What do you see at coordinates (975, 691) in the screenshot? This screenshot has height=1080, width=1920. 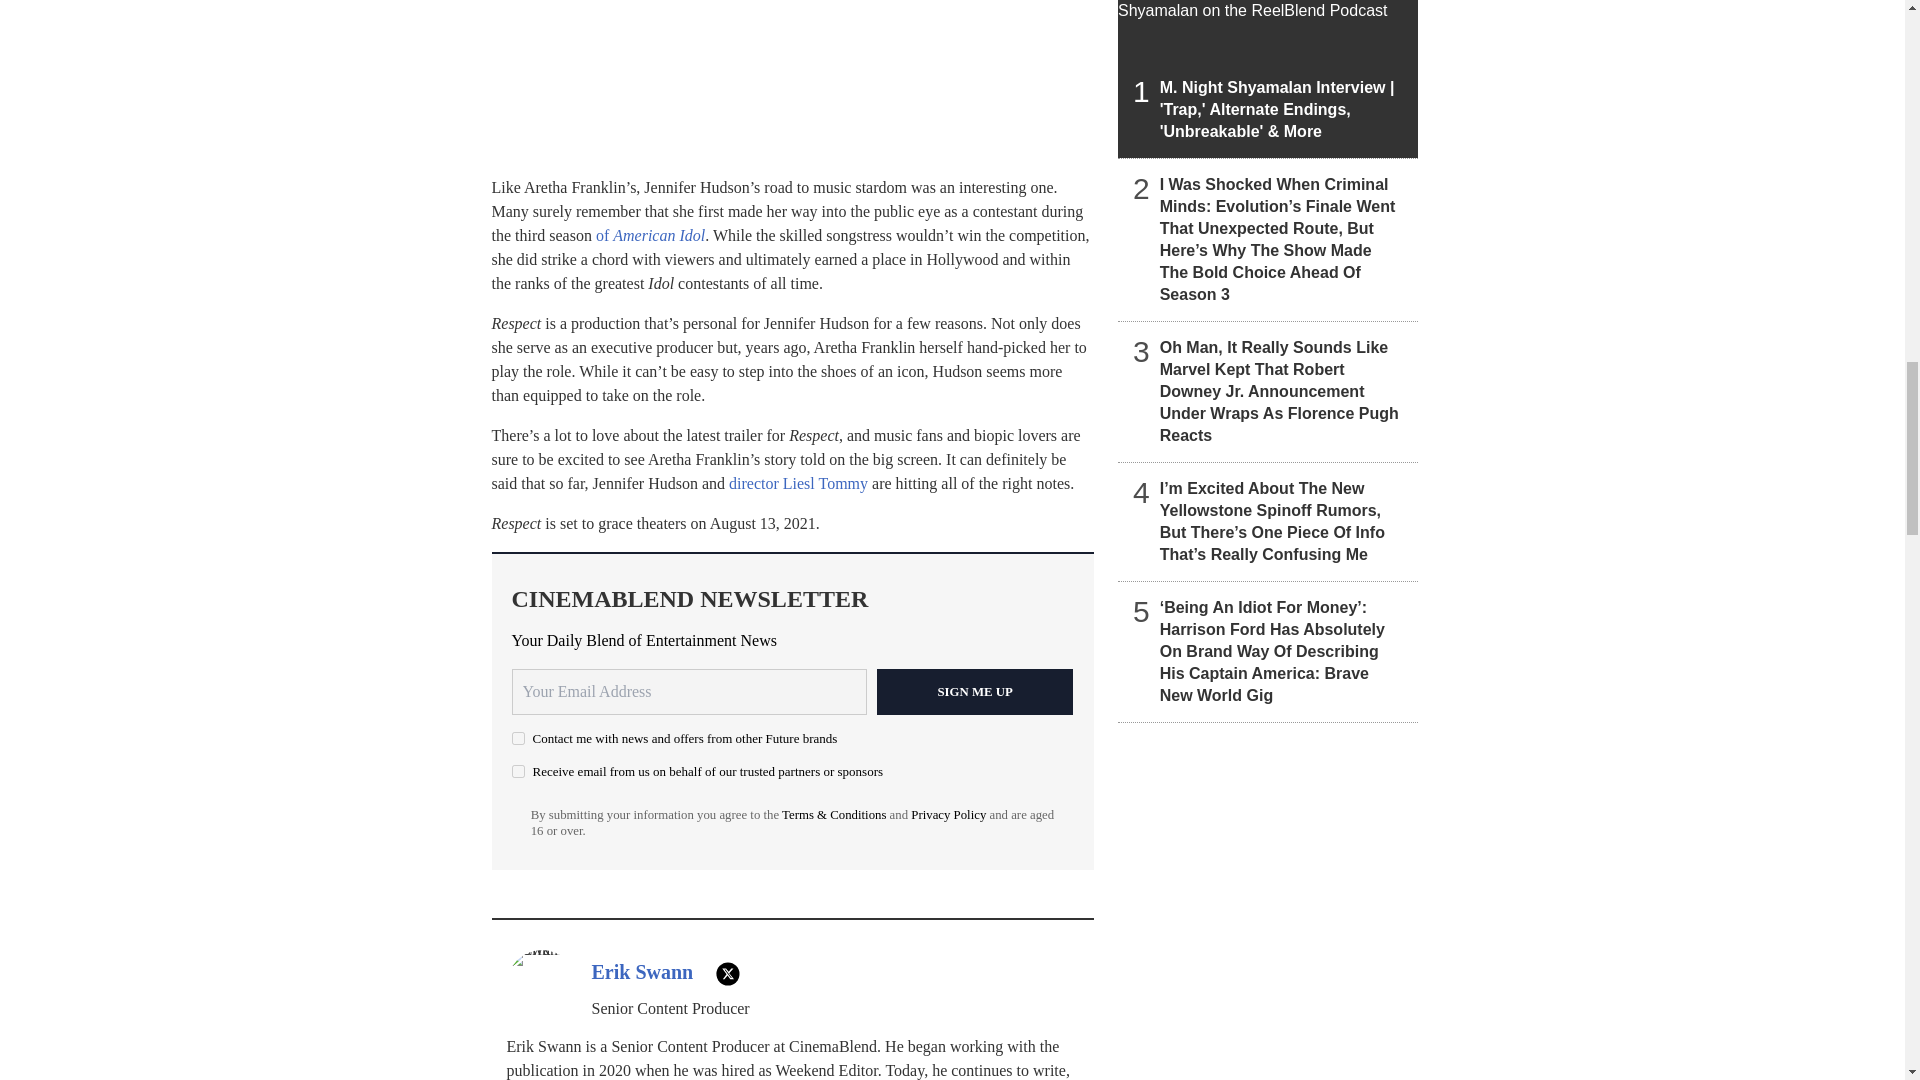 I see `Sign me up` at bounding box center [975, 691].